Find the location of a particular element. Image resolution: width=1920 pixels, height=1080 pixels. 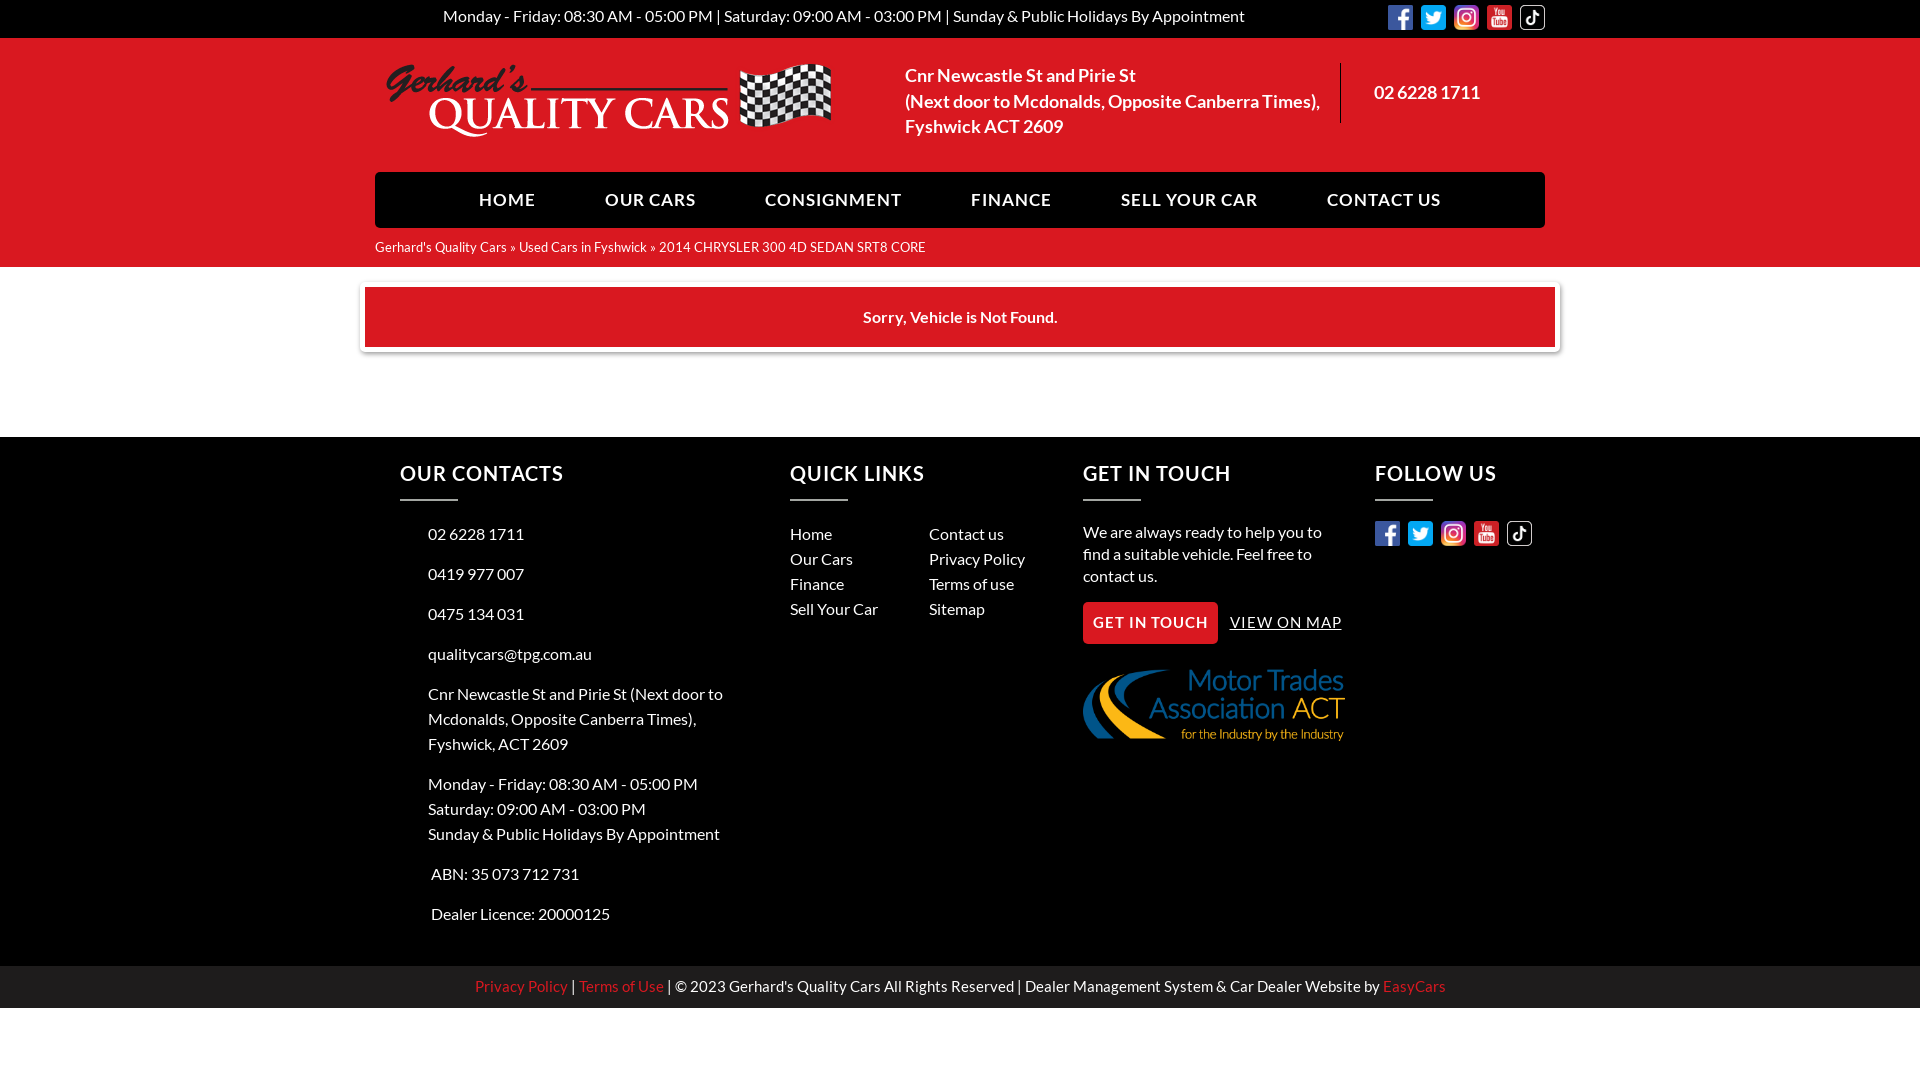

EasyCars is located at coordinates (1414, 986).